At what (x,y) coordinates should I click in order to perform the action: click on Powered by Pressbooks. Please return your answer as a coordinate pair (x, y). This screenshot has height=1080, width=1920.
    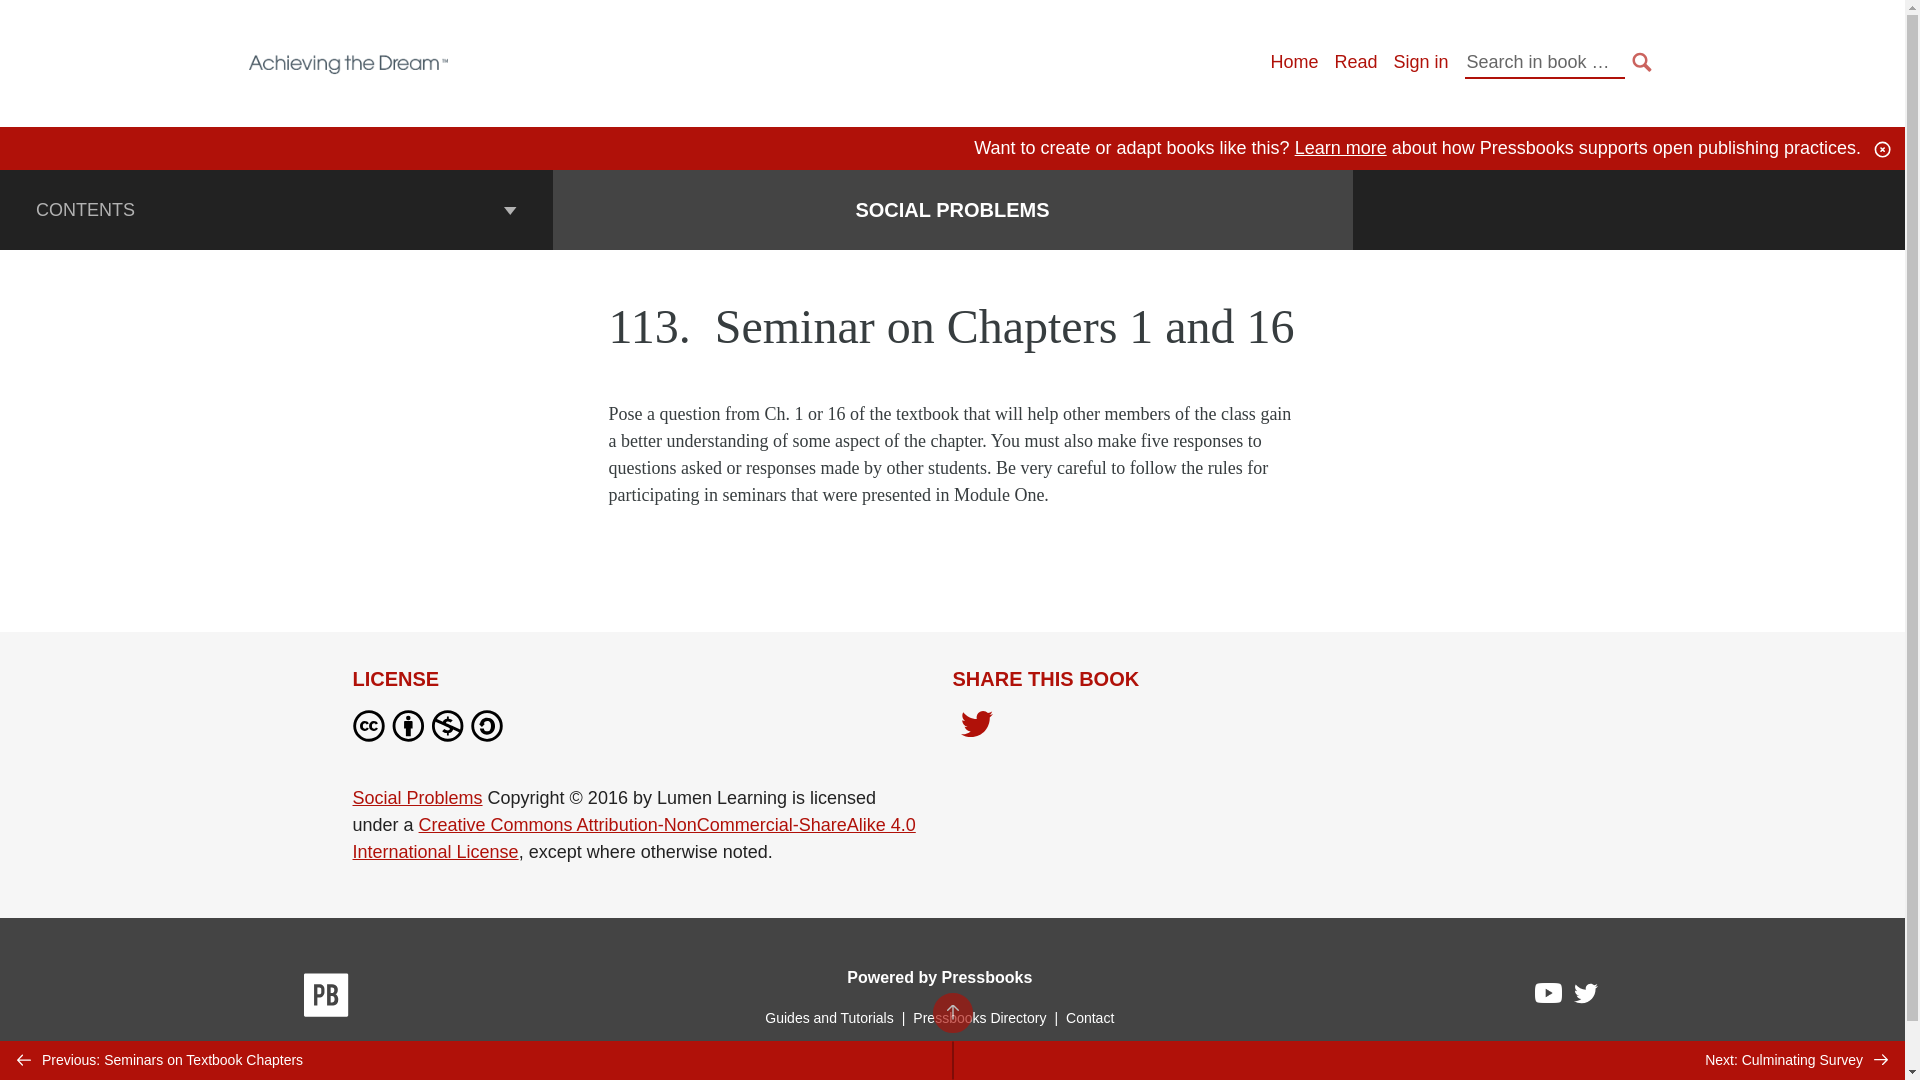
    Looking at the image, I should click on (939, 977).